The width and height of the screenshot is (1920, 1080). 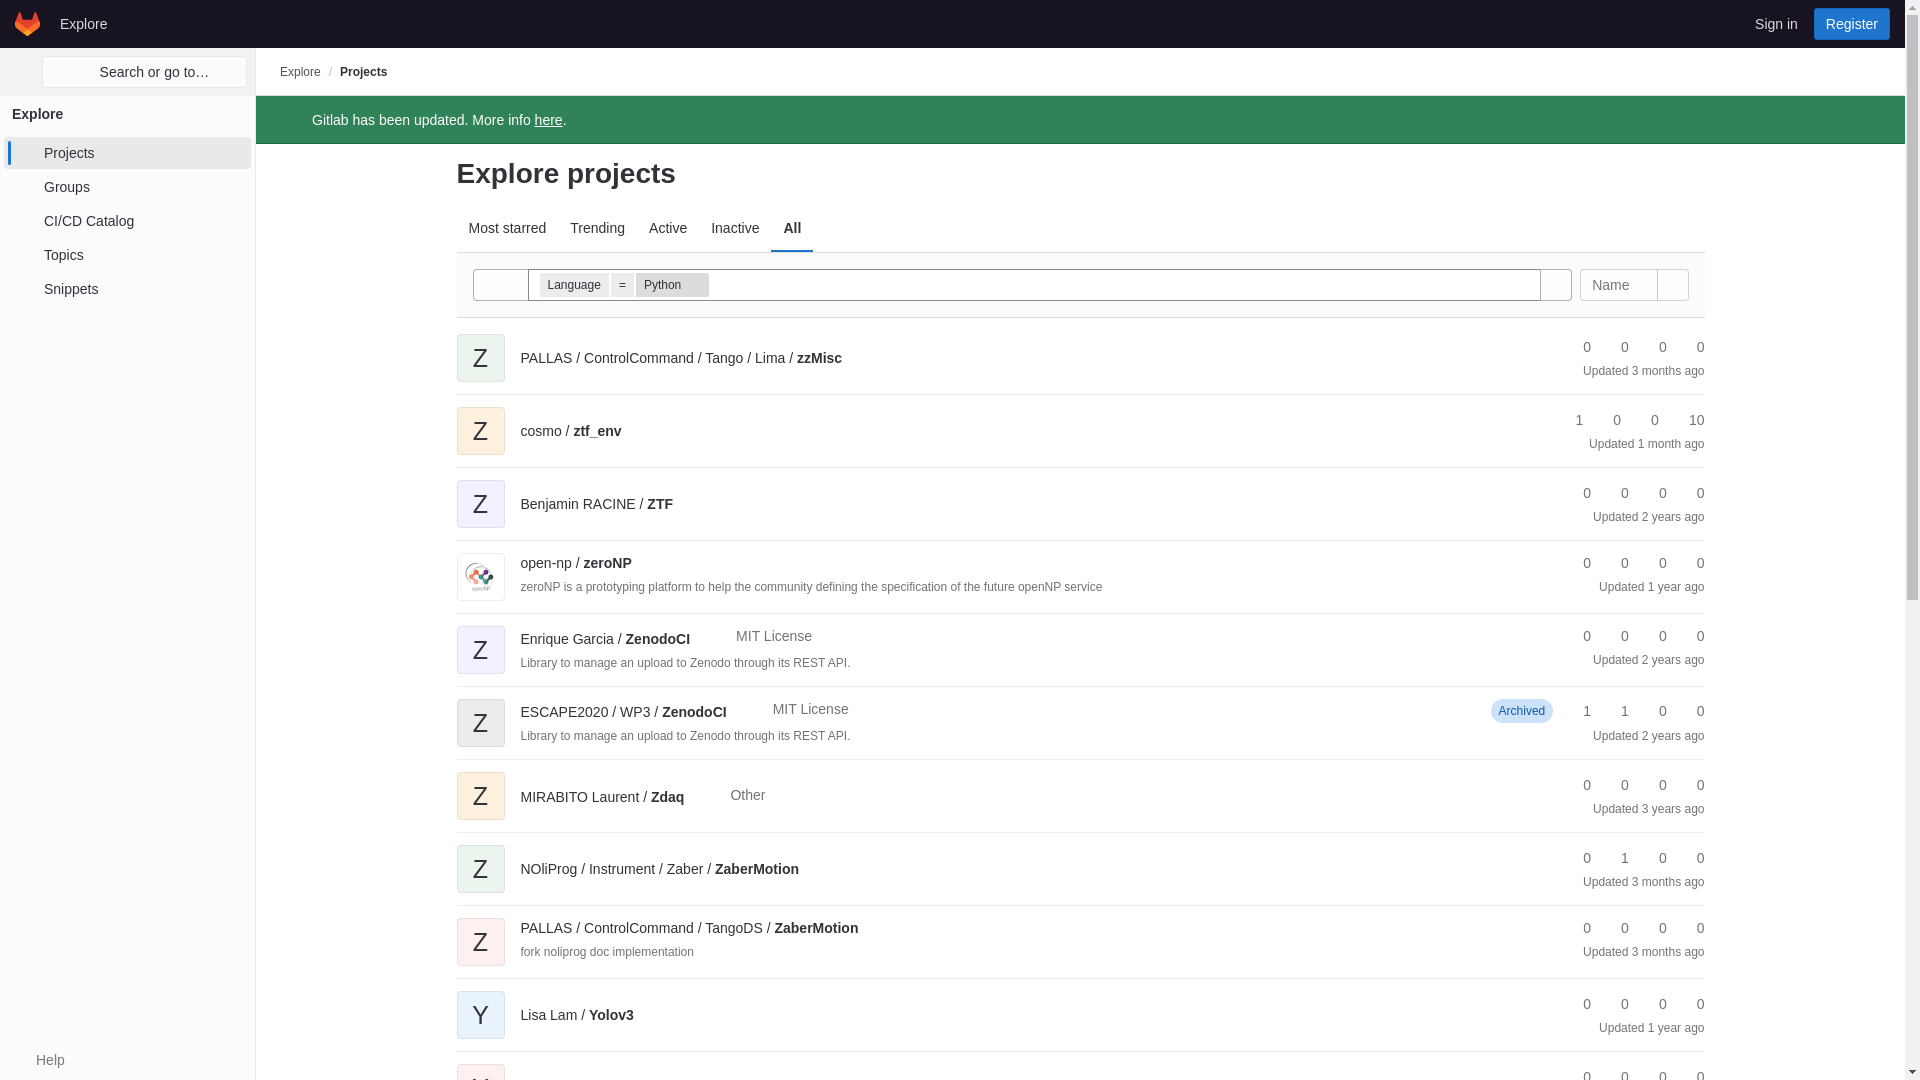 What do you see at coordinates (1570, 420) in the screenshot?
I see `Stars` at bounding box center [1570, 420].